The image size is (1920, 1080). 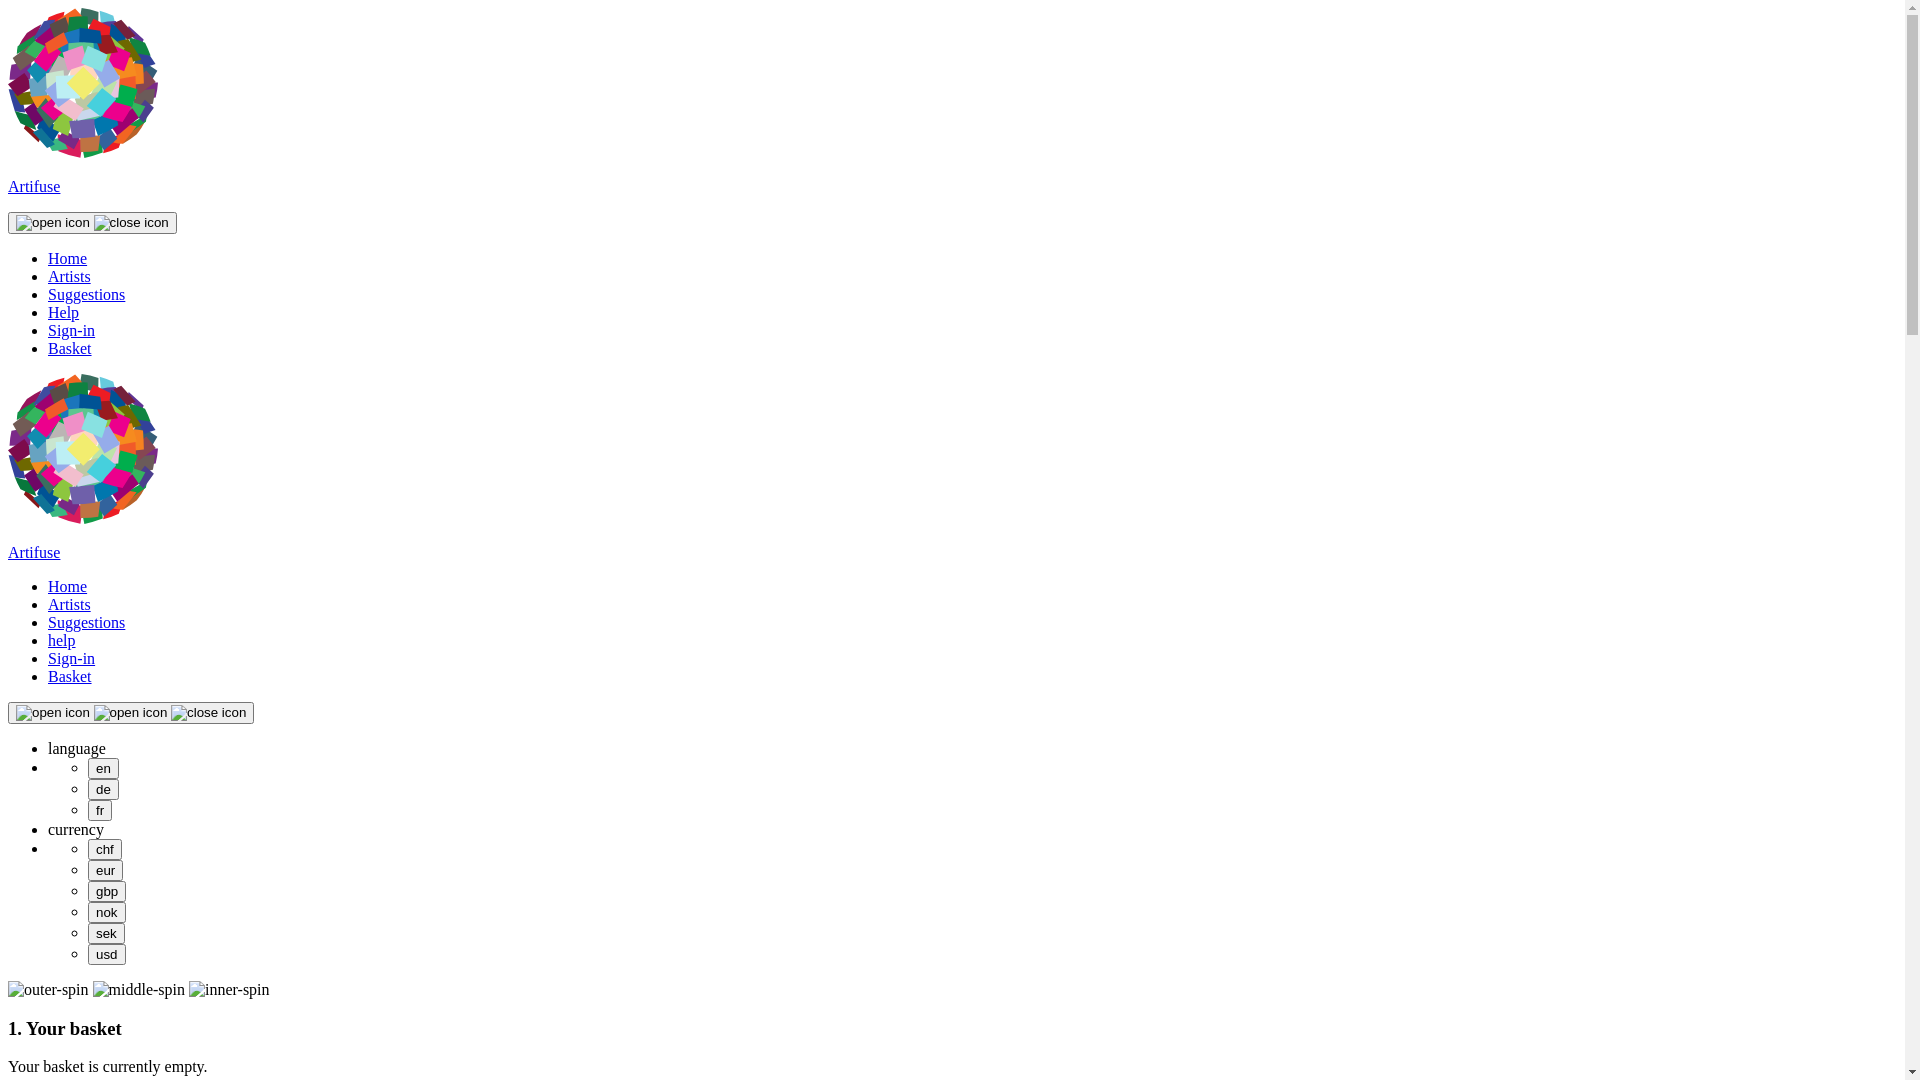 What do you see at coordinates (72, 330) in the screenshot?
I see `Sign-in` at bounding box center [72, 330].